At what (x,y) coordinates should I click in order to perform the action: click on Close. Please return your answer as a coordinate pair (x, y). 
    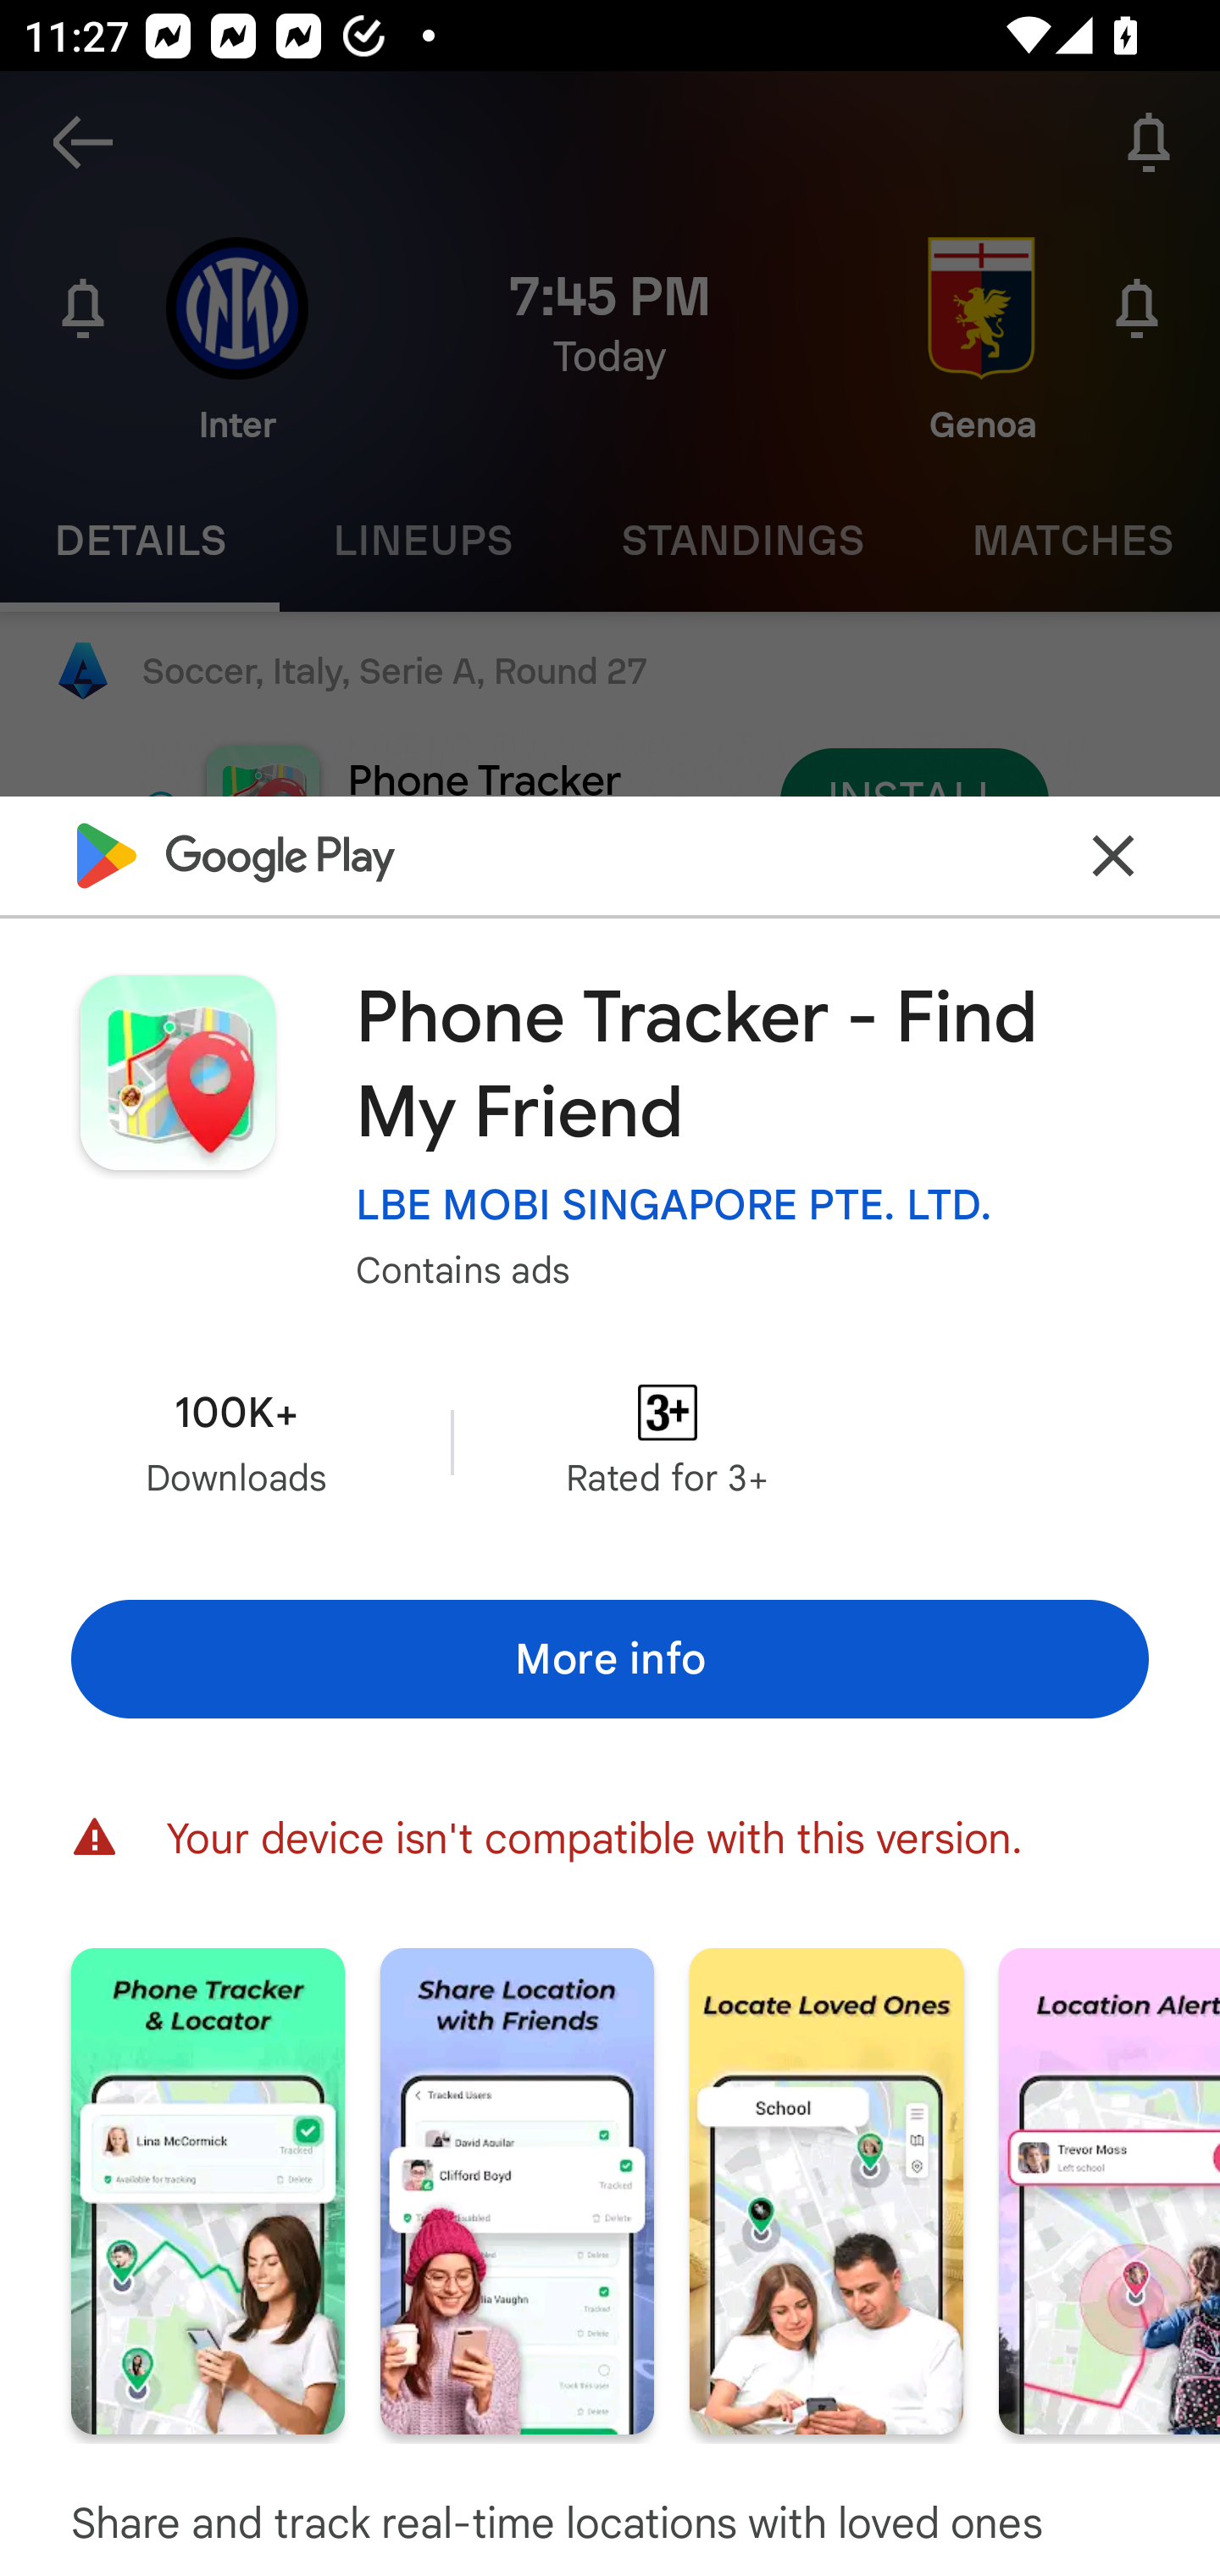
    Looking at the image, I should click on (1113, 855).